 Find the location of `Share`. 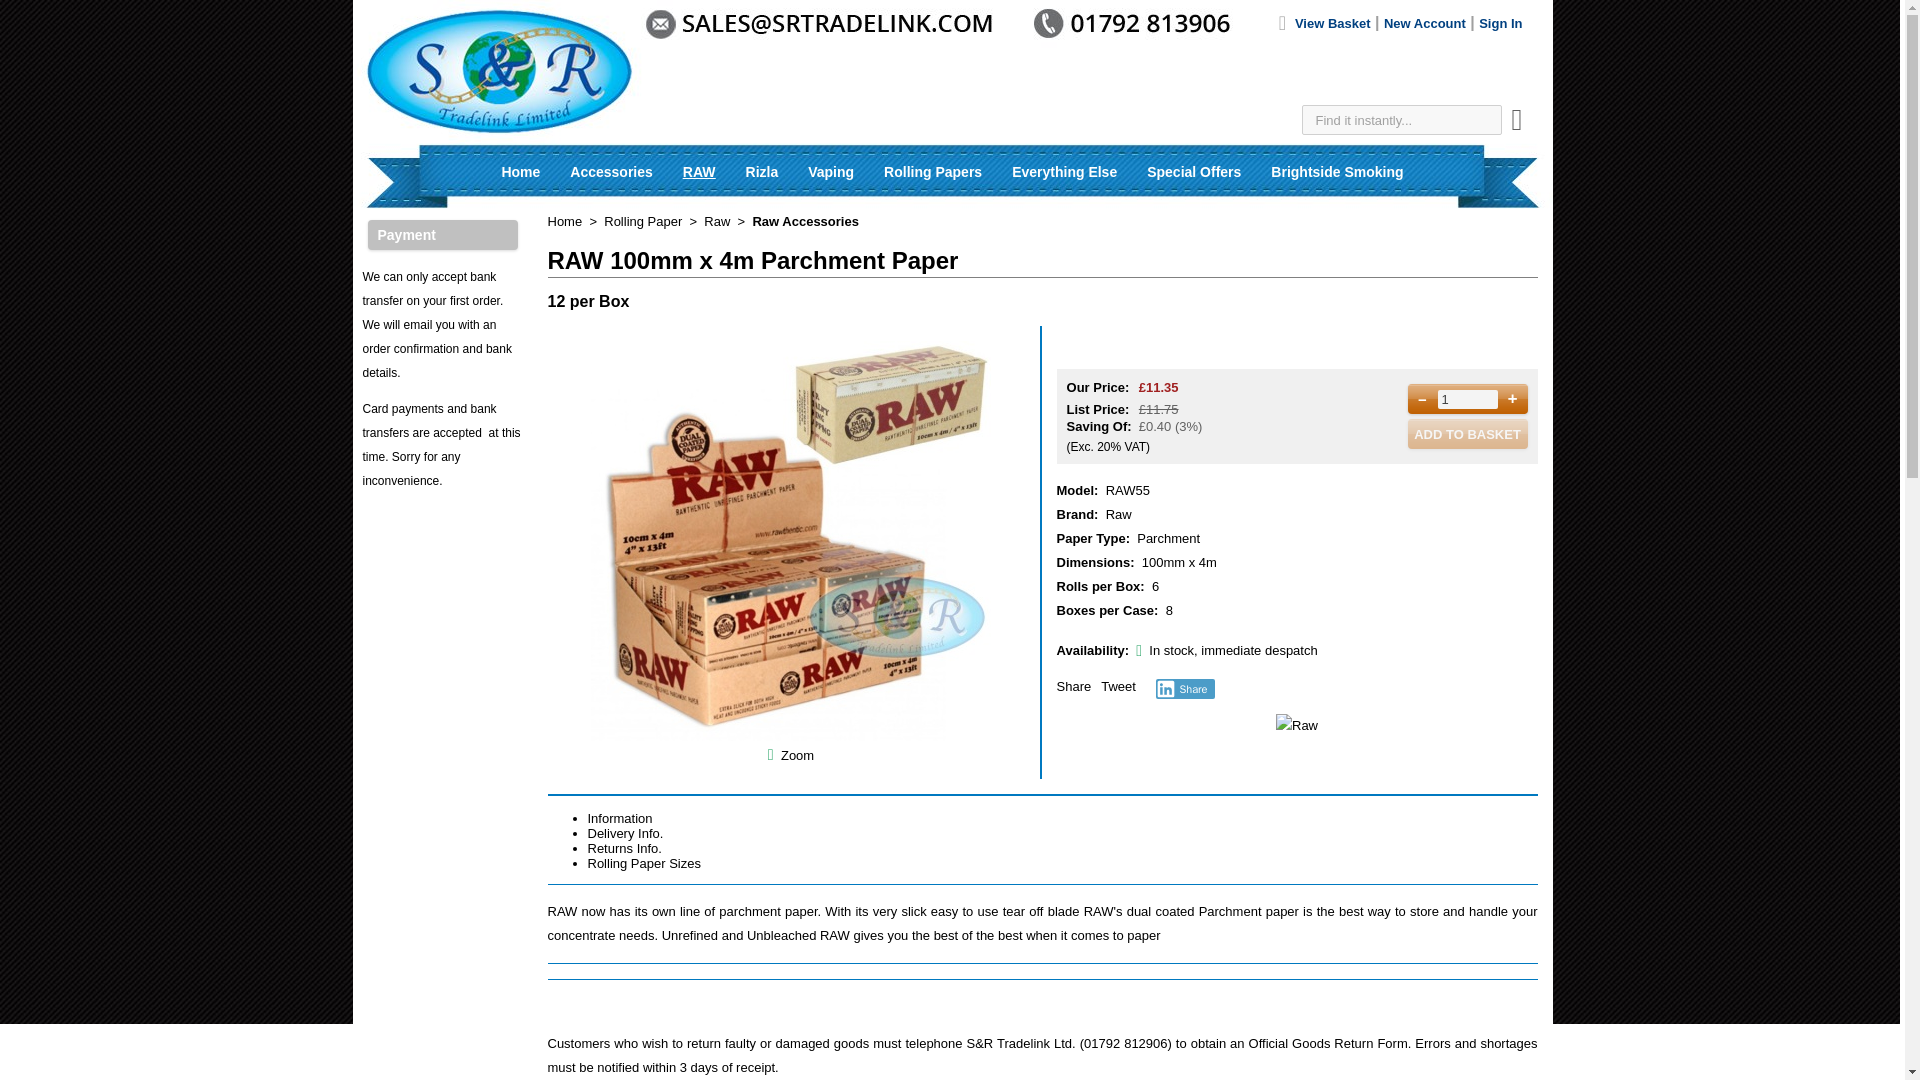

Share is located at coordinates (1185, 688).